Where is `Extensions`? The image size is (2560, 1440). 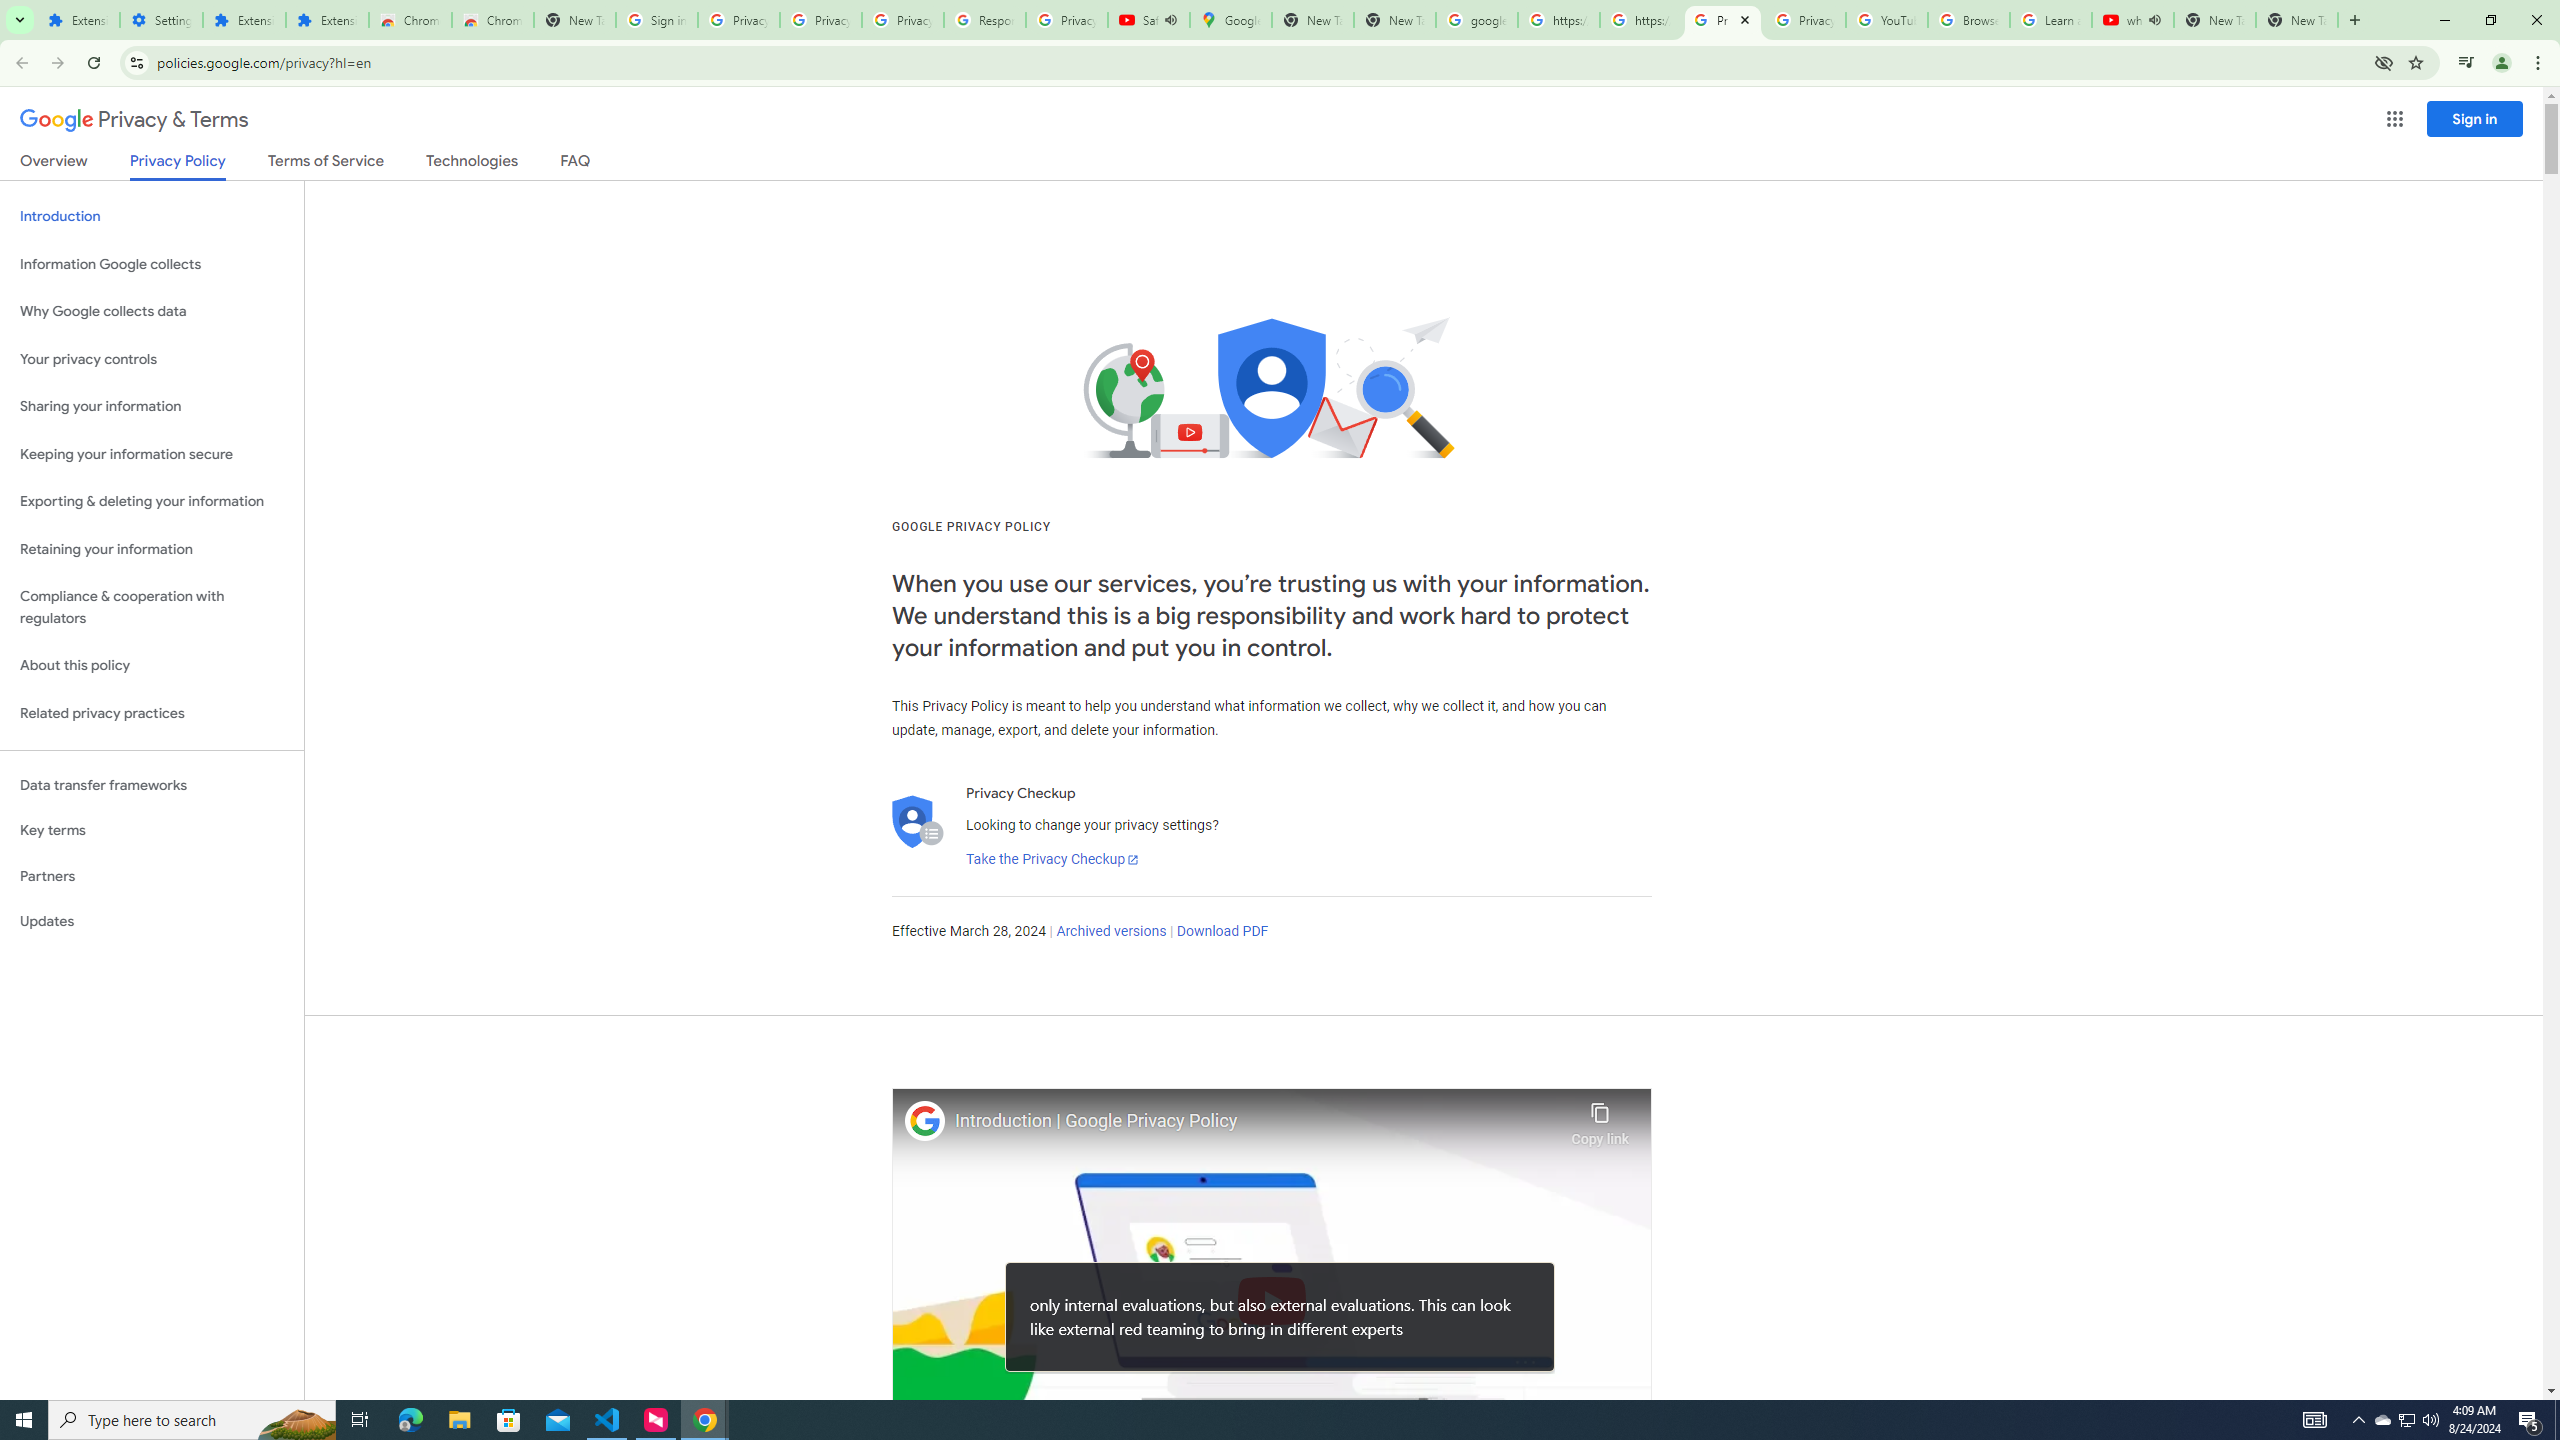 Extensions is located at coordinates (327, 20).